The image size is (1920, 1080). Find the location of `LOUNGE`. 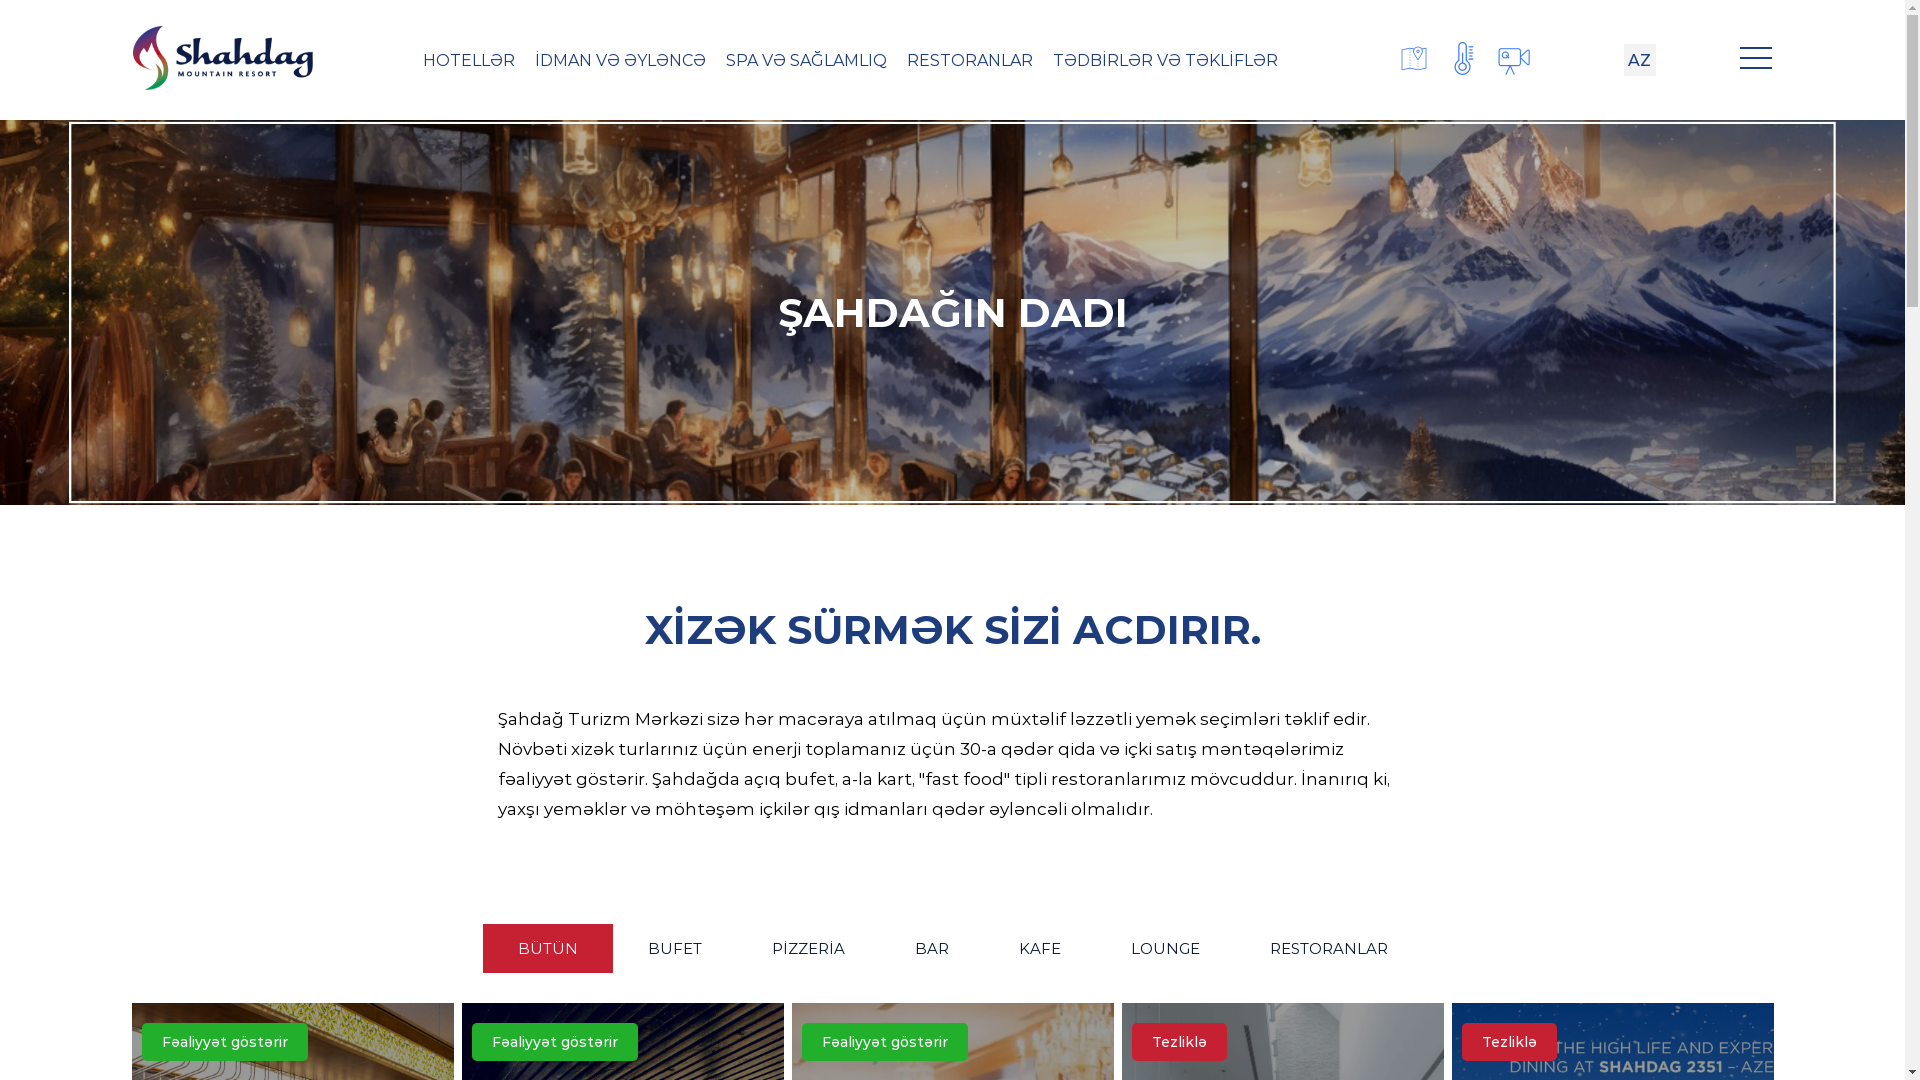

LOUNGE is located at coordinates (1166, 948).